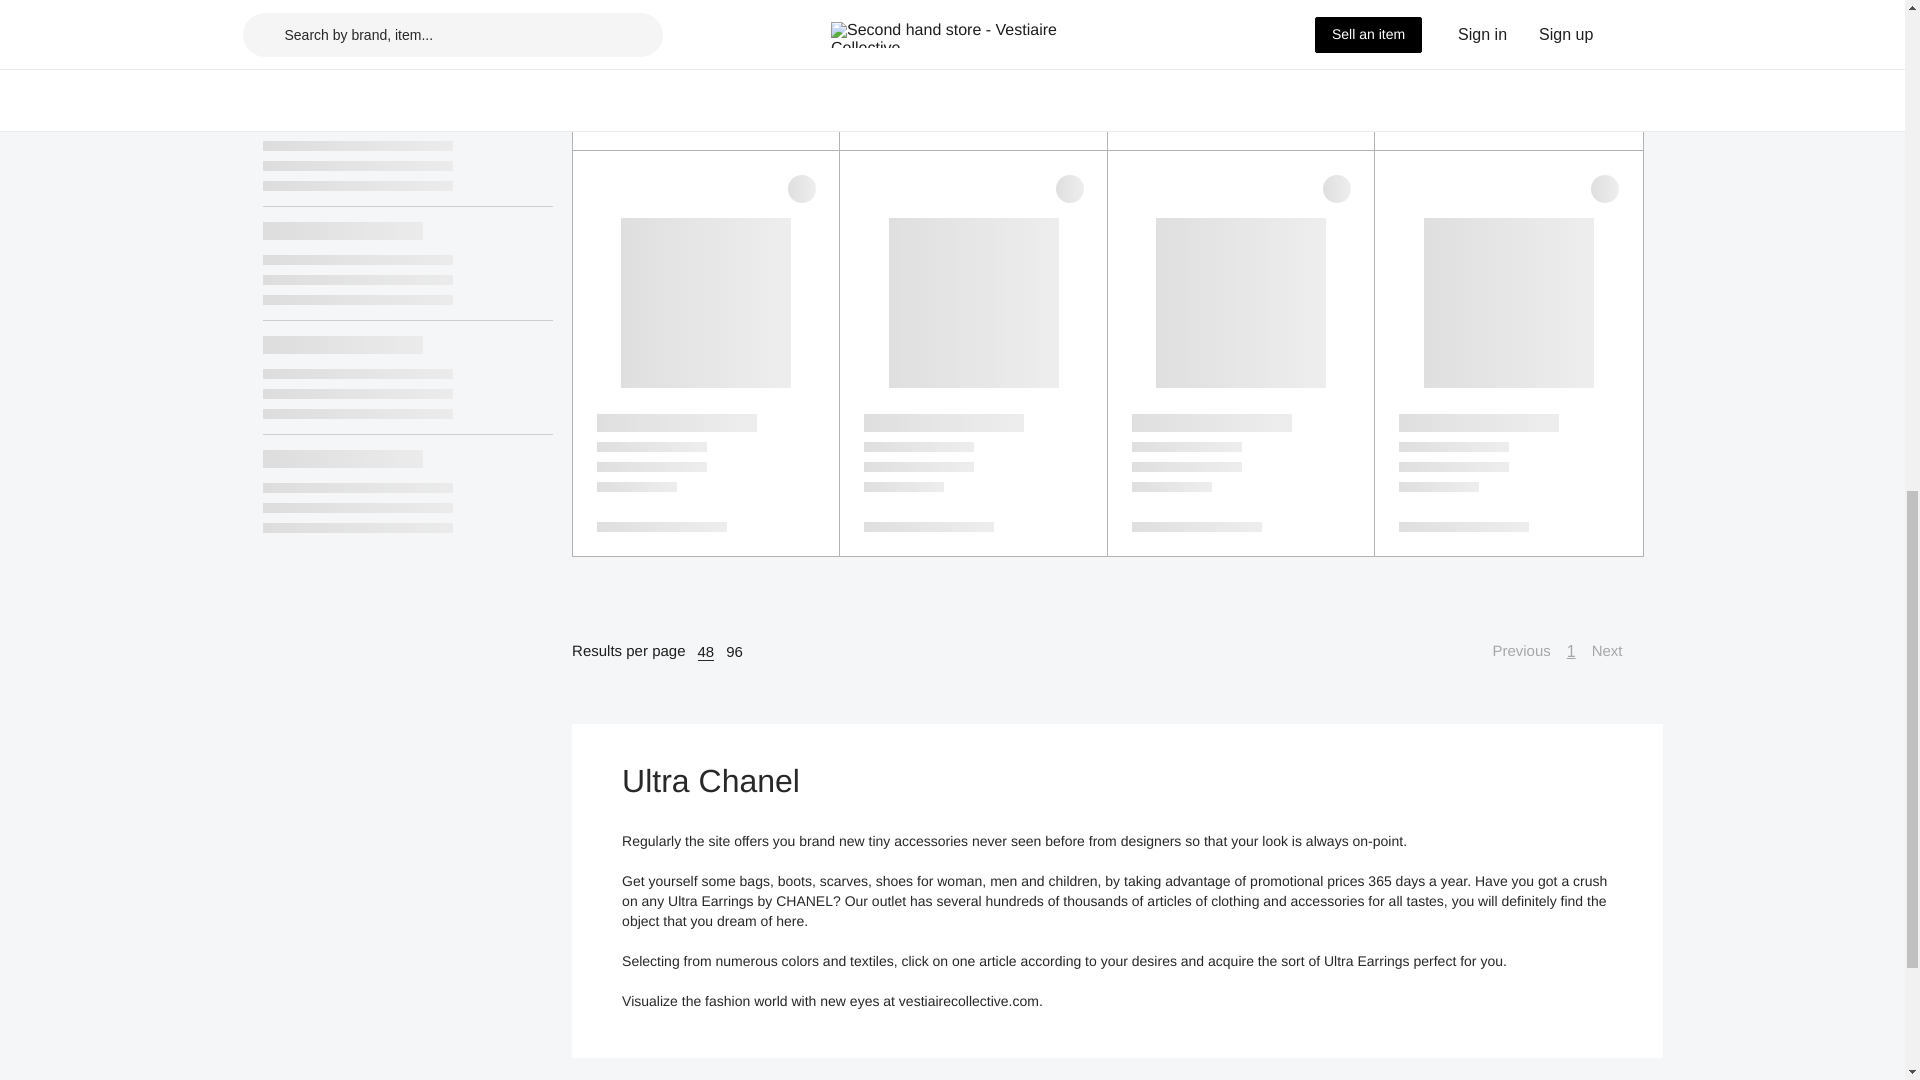 The height and width of the screenshot is (1080, 1920). What do you see at coordinates (734, 651) in the screenshot?
I see `96` at bounding box center [734, 651].